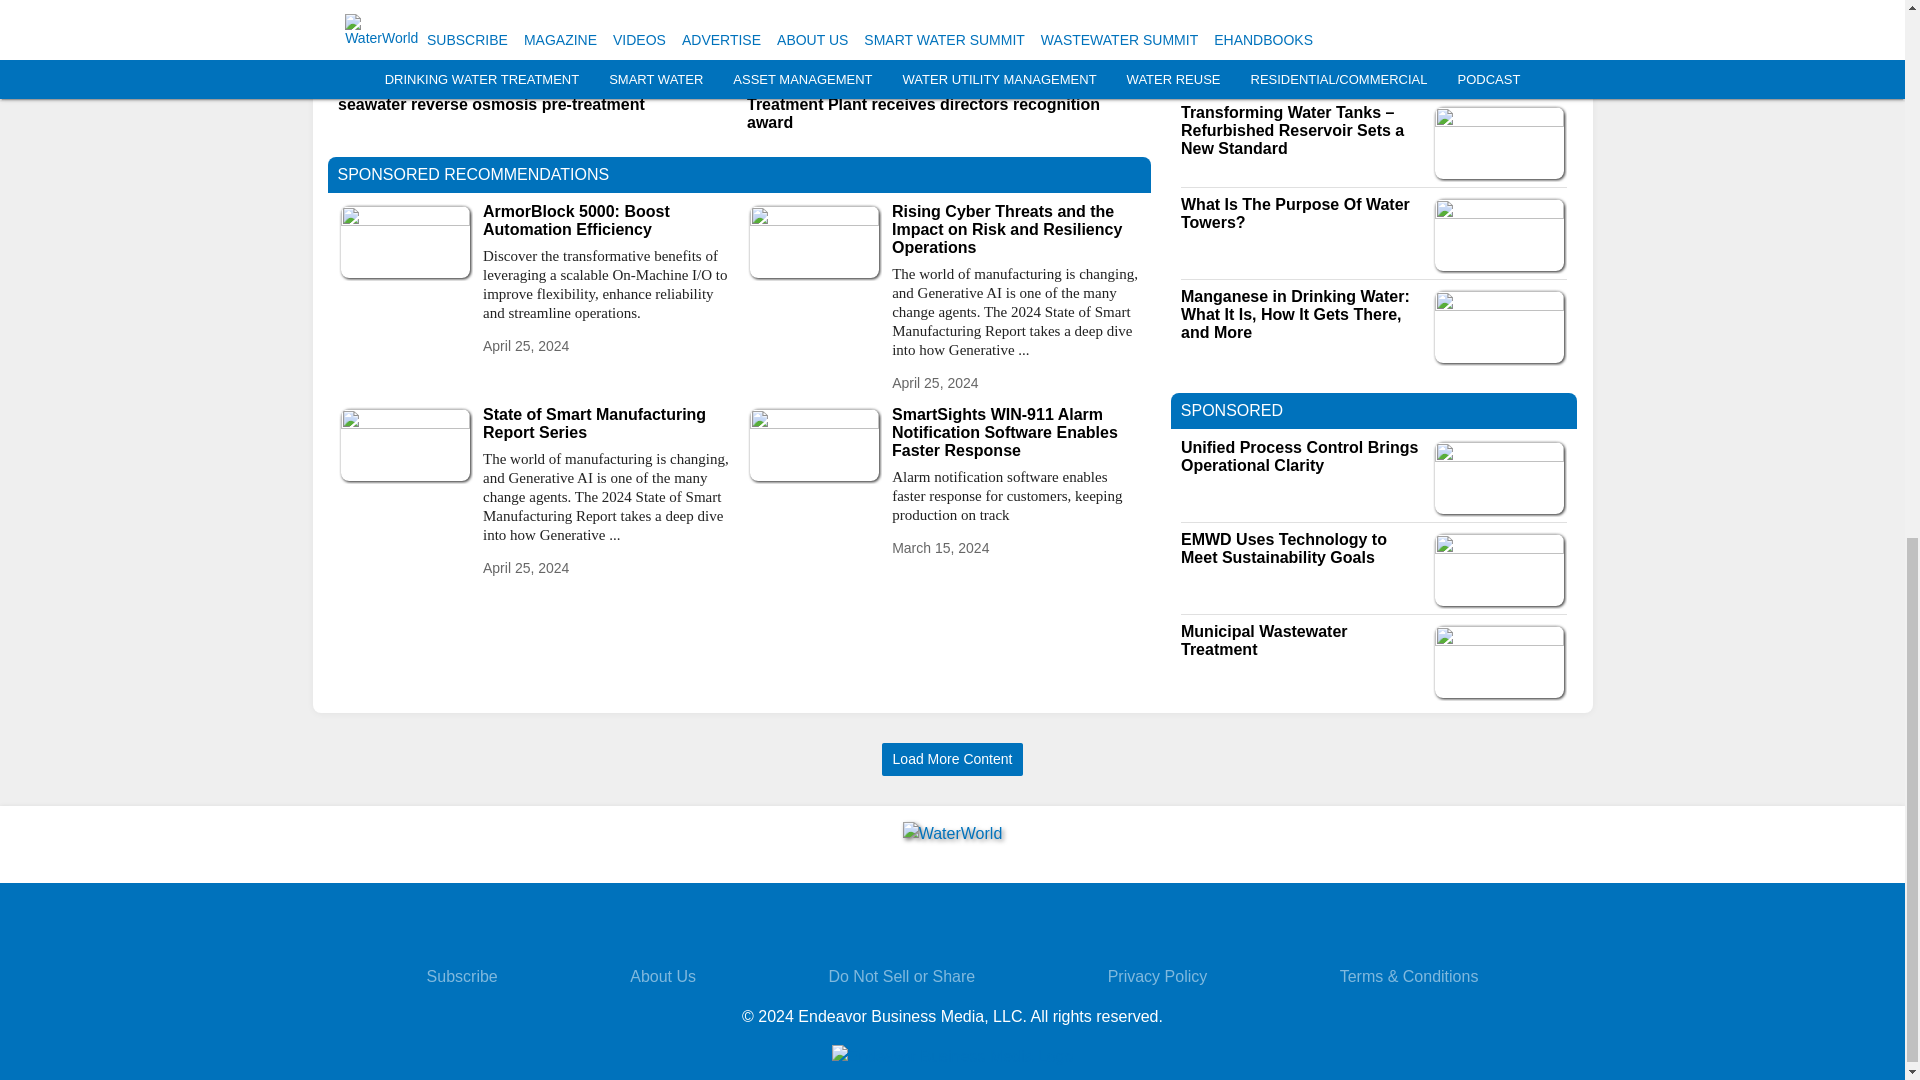 Image resolution: width=1920 pixels, height=1080 pixels. What do you see at coordinates (606, 220) in the screenshot?
I see `ArmorBlock 5000: Boost Automation Efficiency` at bounding box center [606, 220].